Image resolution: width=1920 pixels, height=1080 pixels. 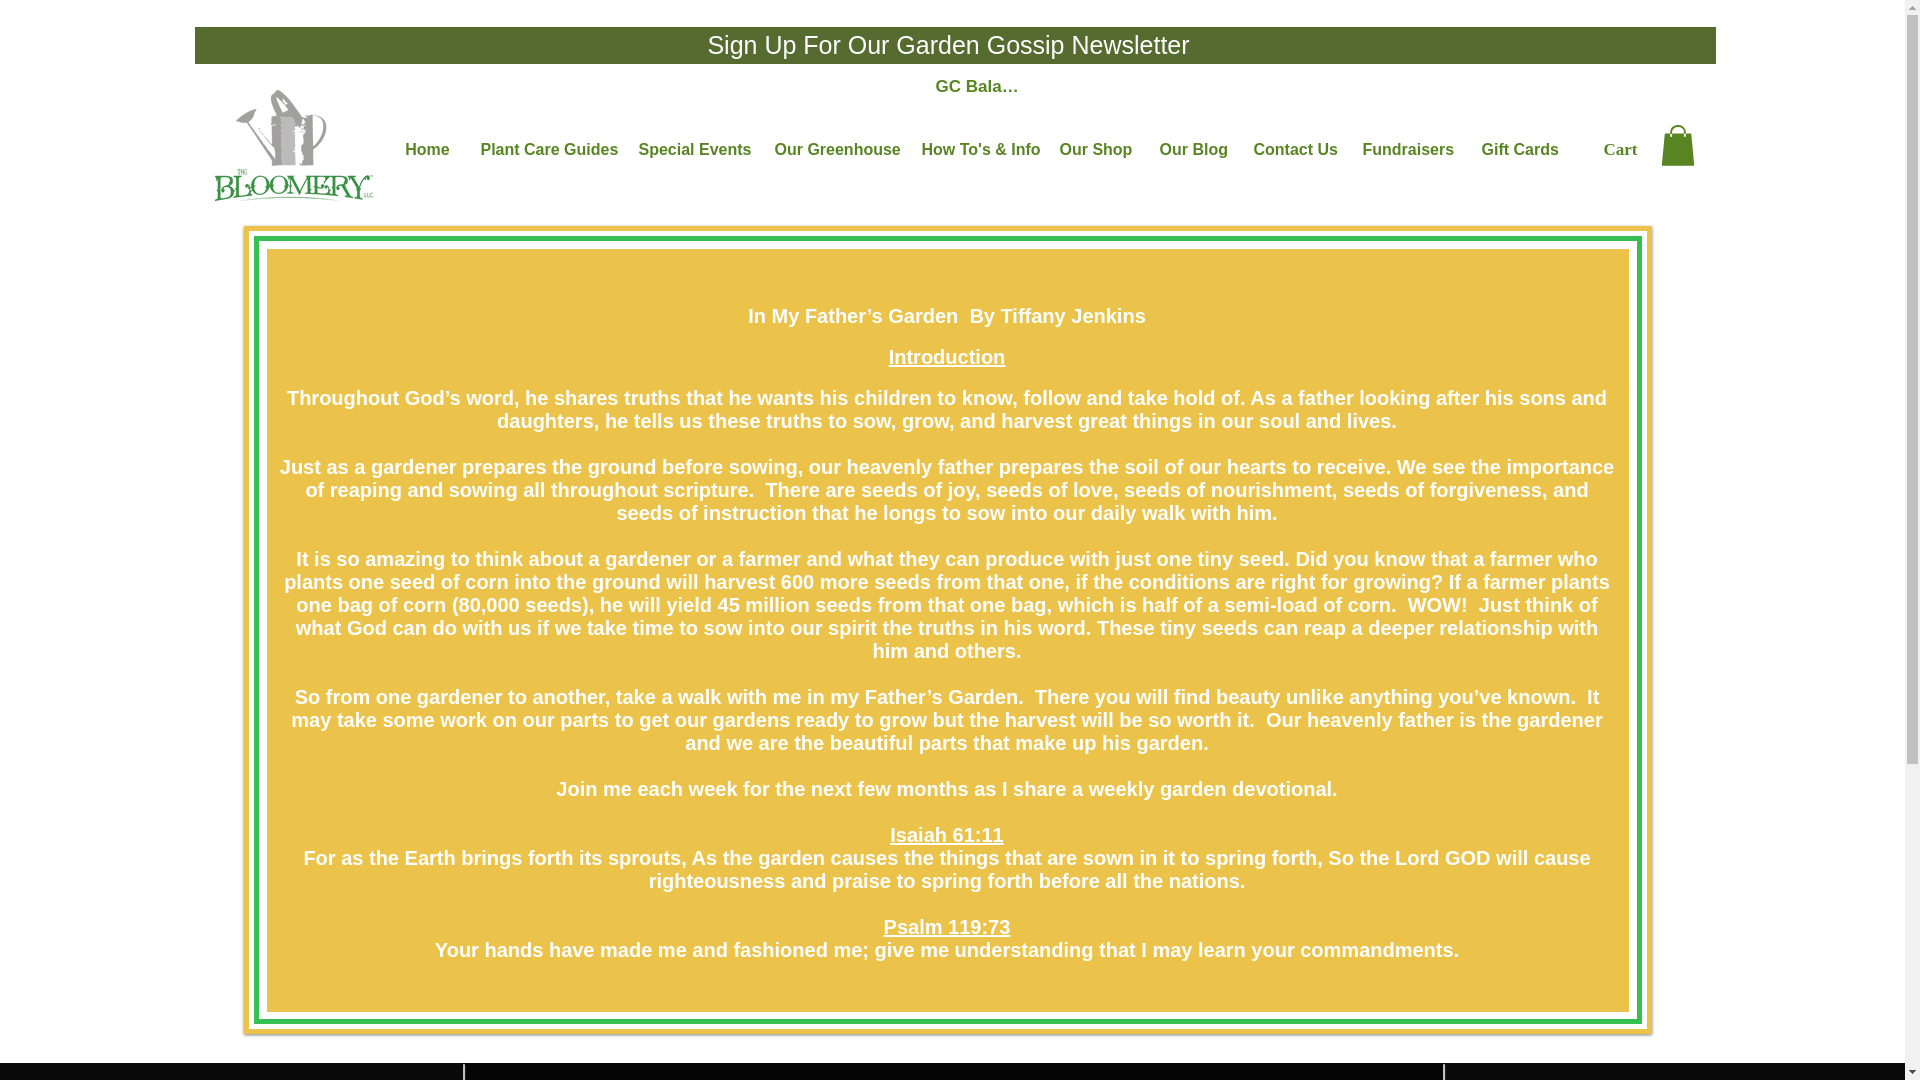 What do you see at coordinates (428, 148) in the screenshot?
I see `Home` at bounding box center [428, 148].